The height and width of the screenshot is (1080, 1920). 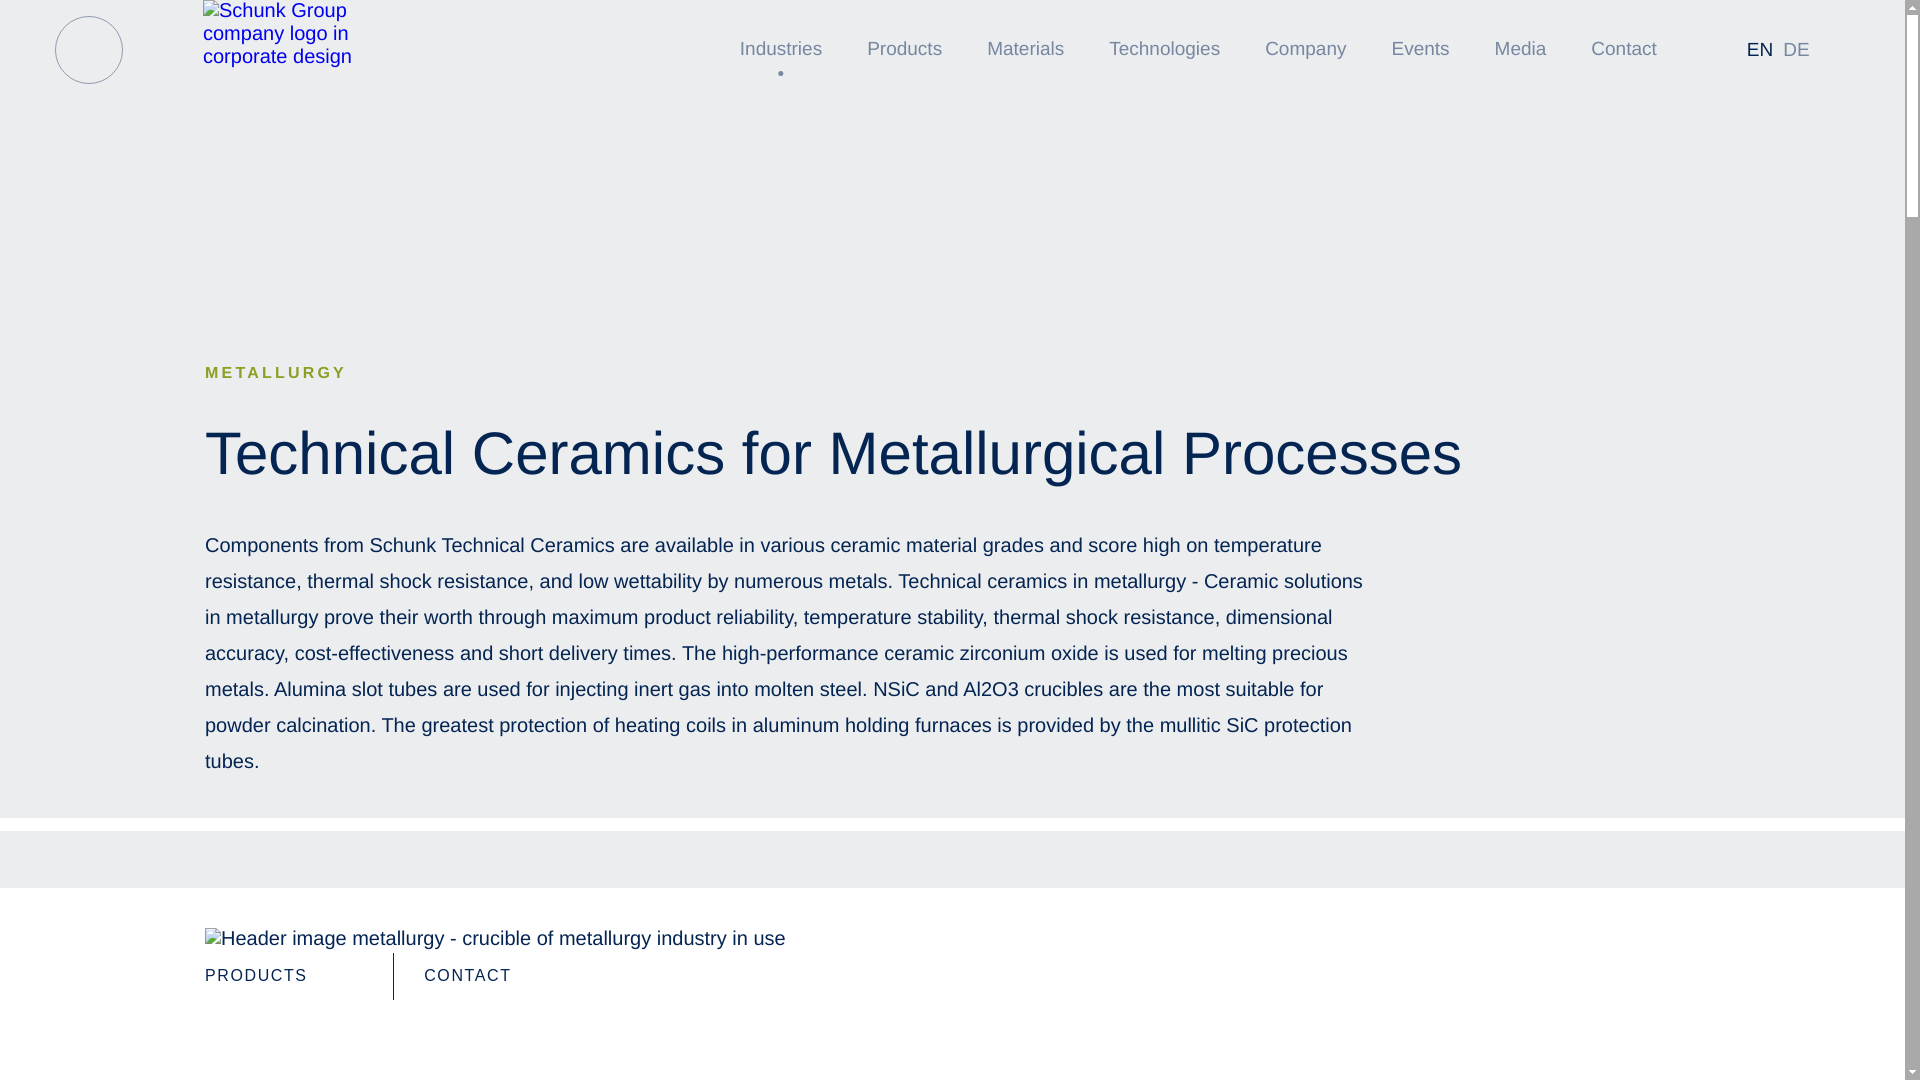 I want to click on Media, so click(x=1520, y=50).